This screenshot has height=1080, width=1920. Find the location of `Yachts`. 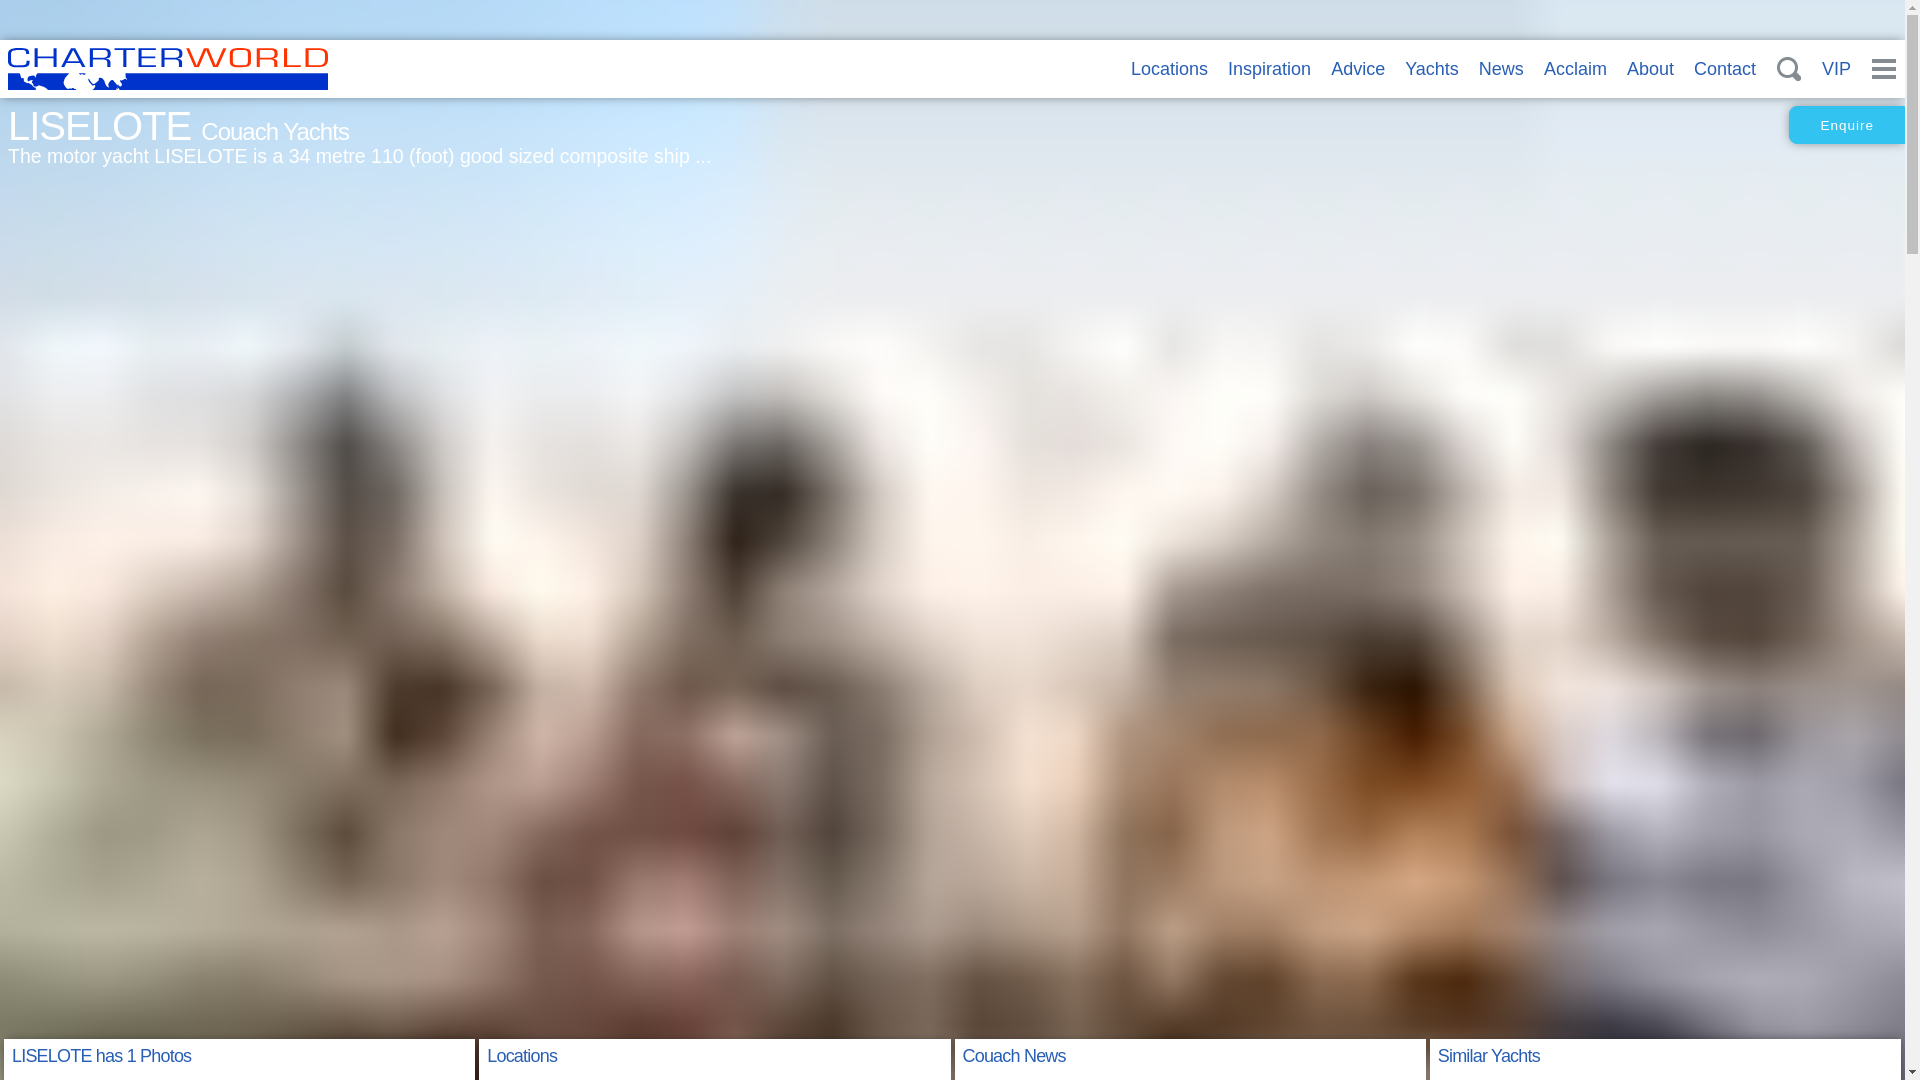

Yachts is located at coordinates (1432, 68).